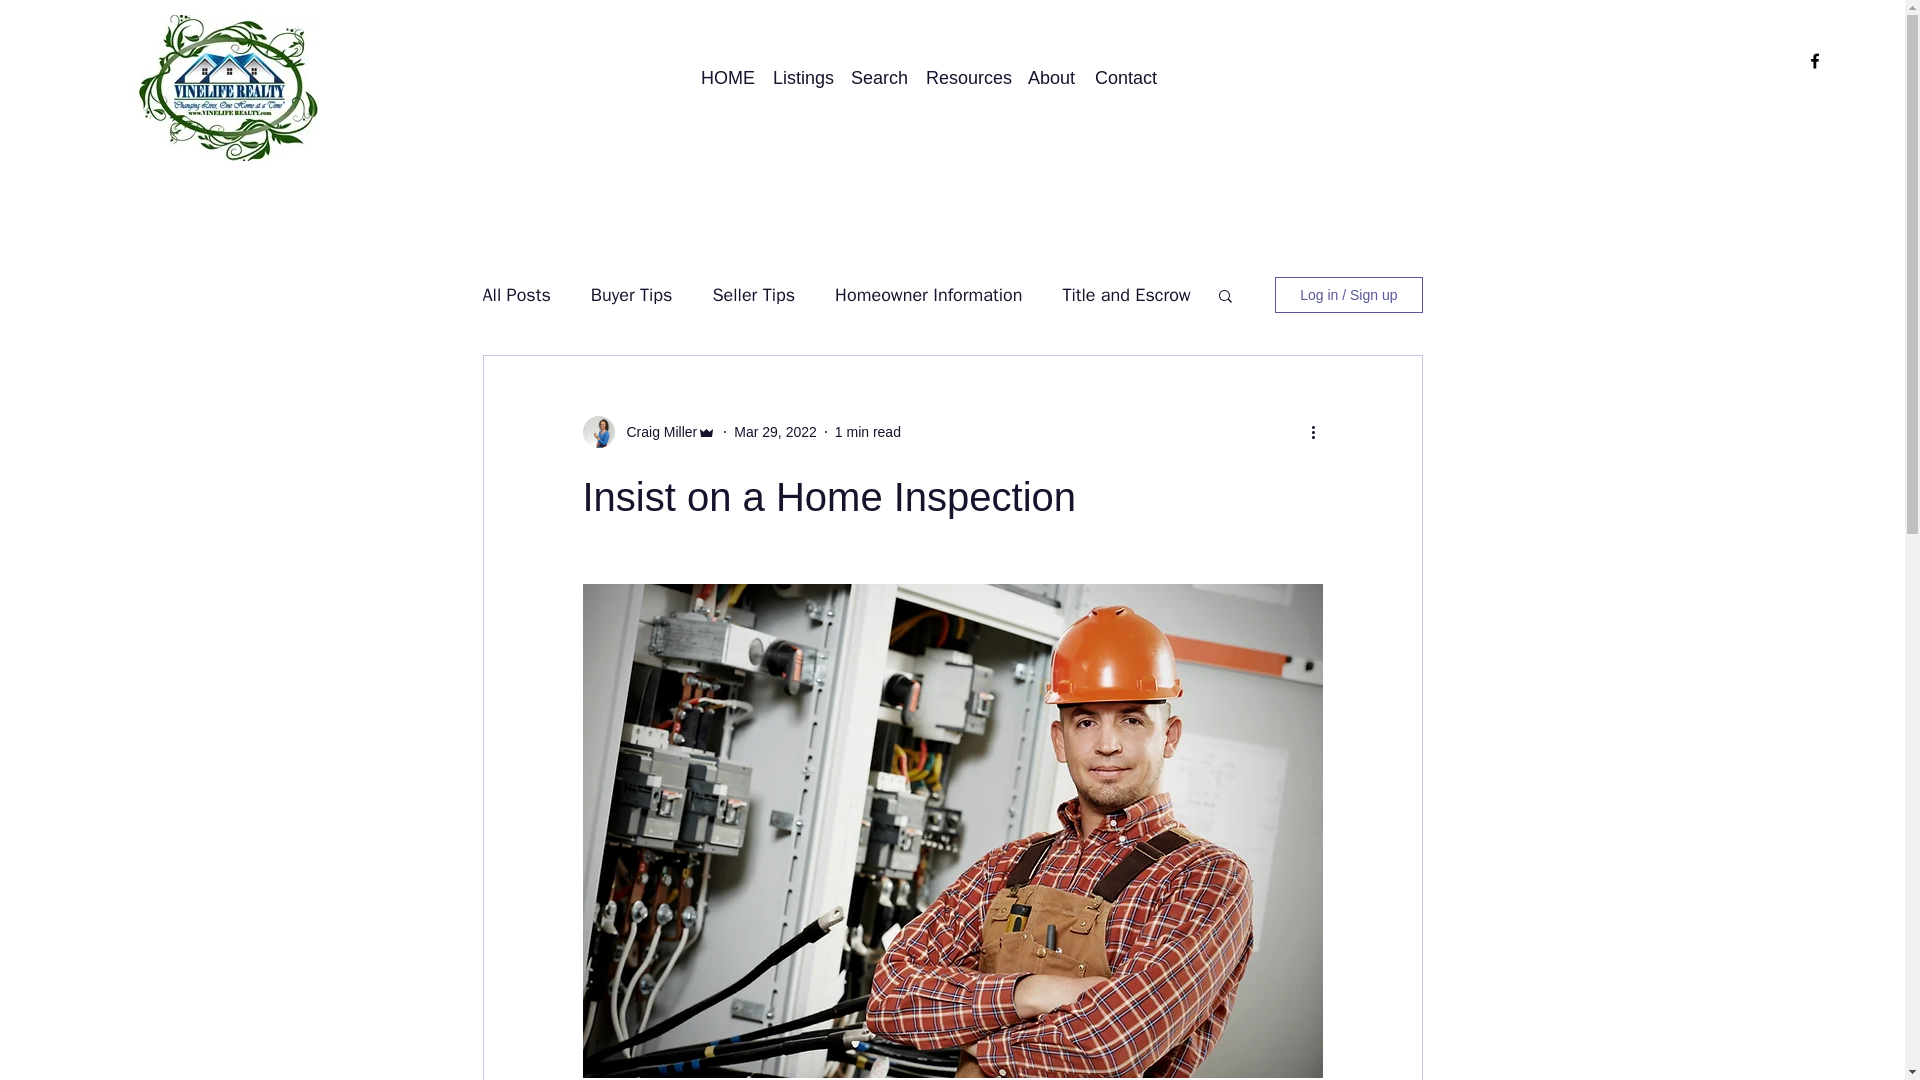 This screenshot has height=1080, width=1920. What do you see at coordinates (1126, 294) in the screenshot?
I see `Title and Escrow` at bounding box center [1126, 294].